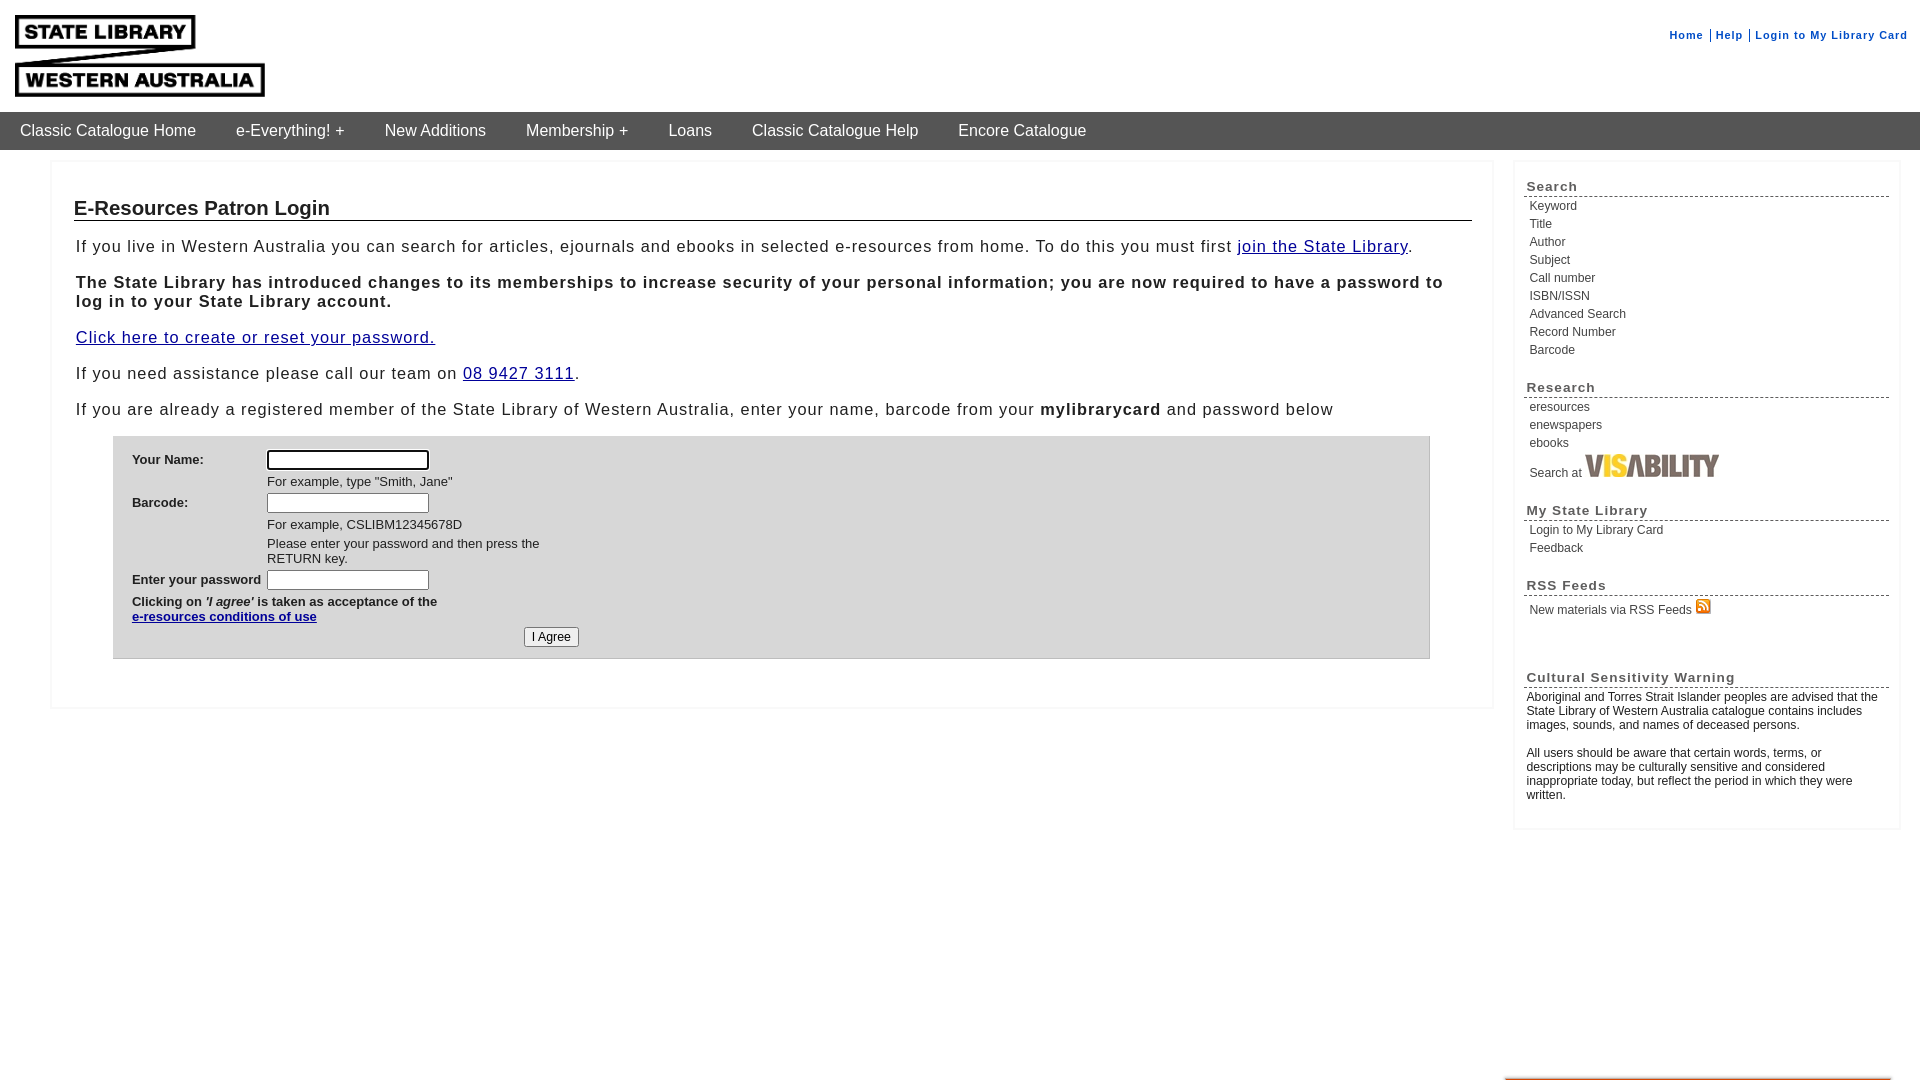  I want to click on e-Everything!, so click(290, 131).